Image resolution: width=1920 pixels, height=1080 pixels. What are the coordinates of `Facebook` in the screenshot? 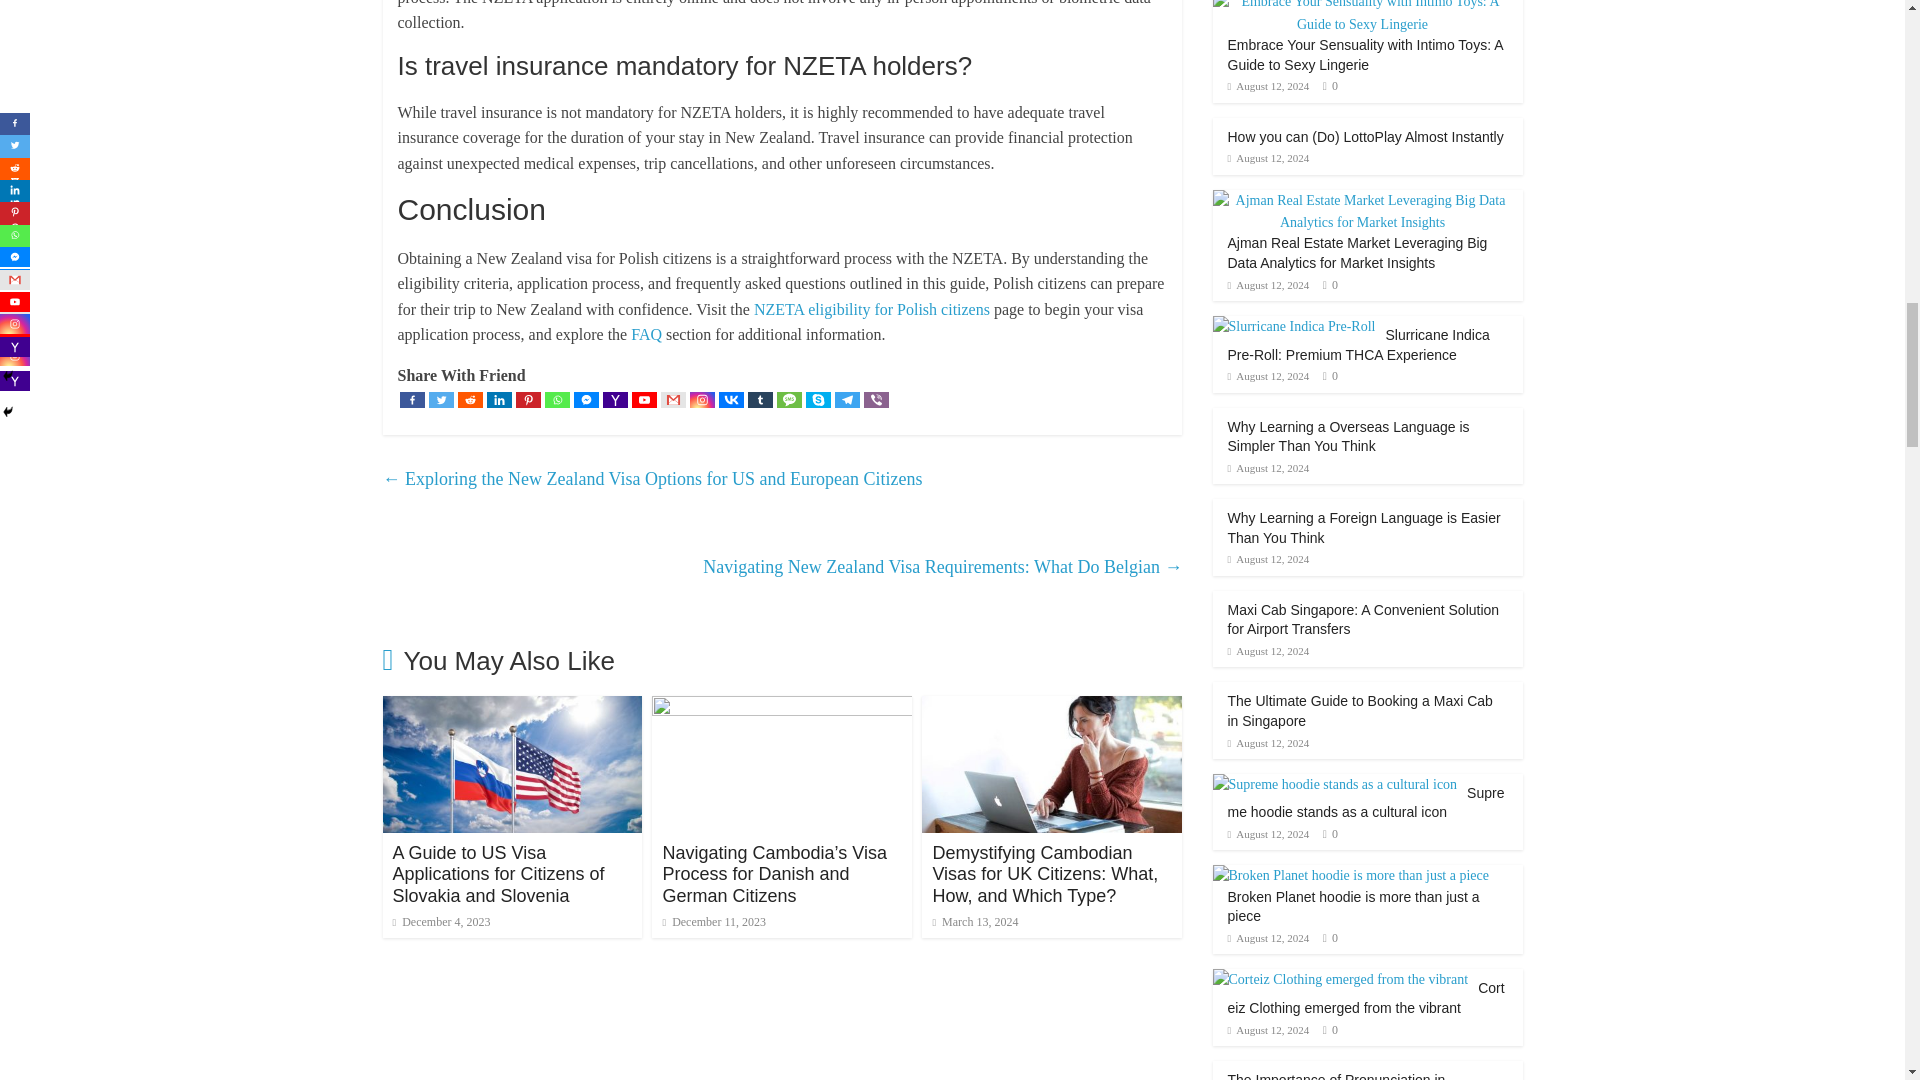 It's located at (412, 400).